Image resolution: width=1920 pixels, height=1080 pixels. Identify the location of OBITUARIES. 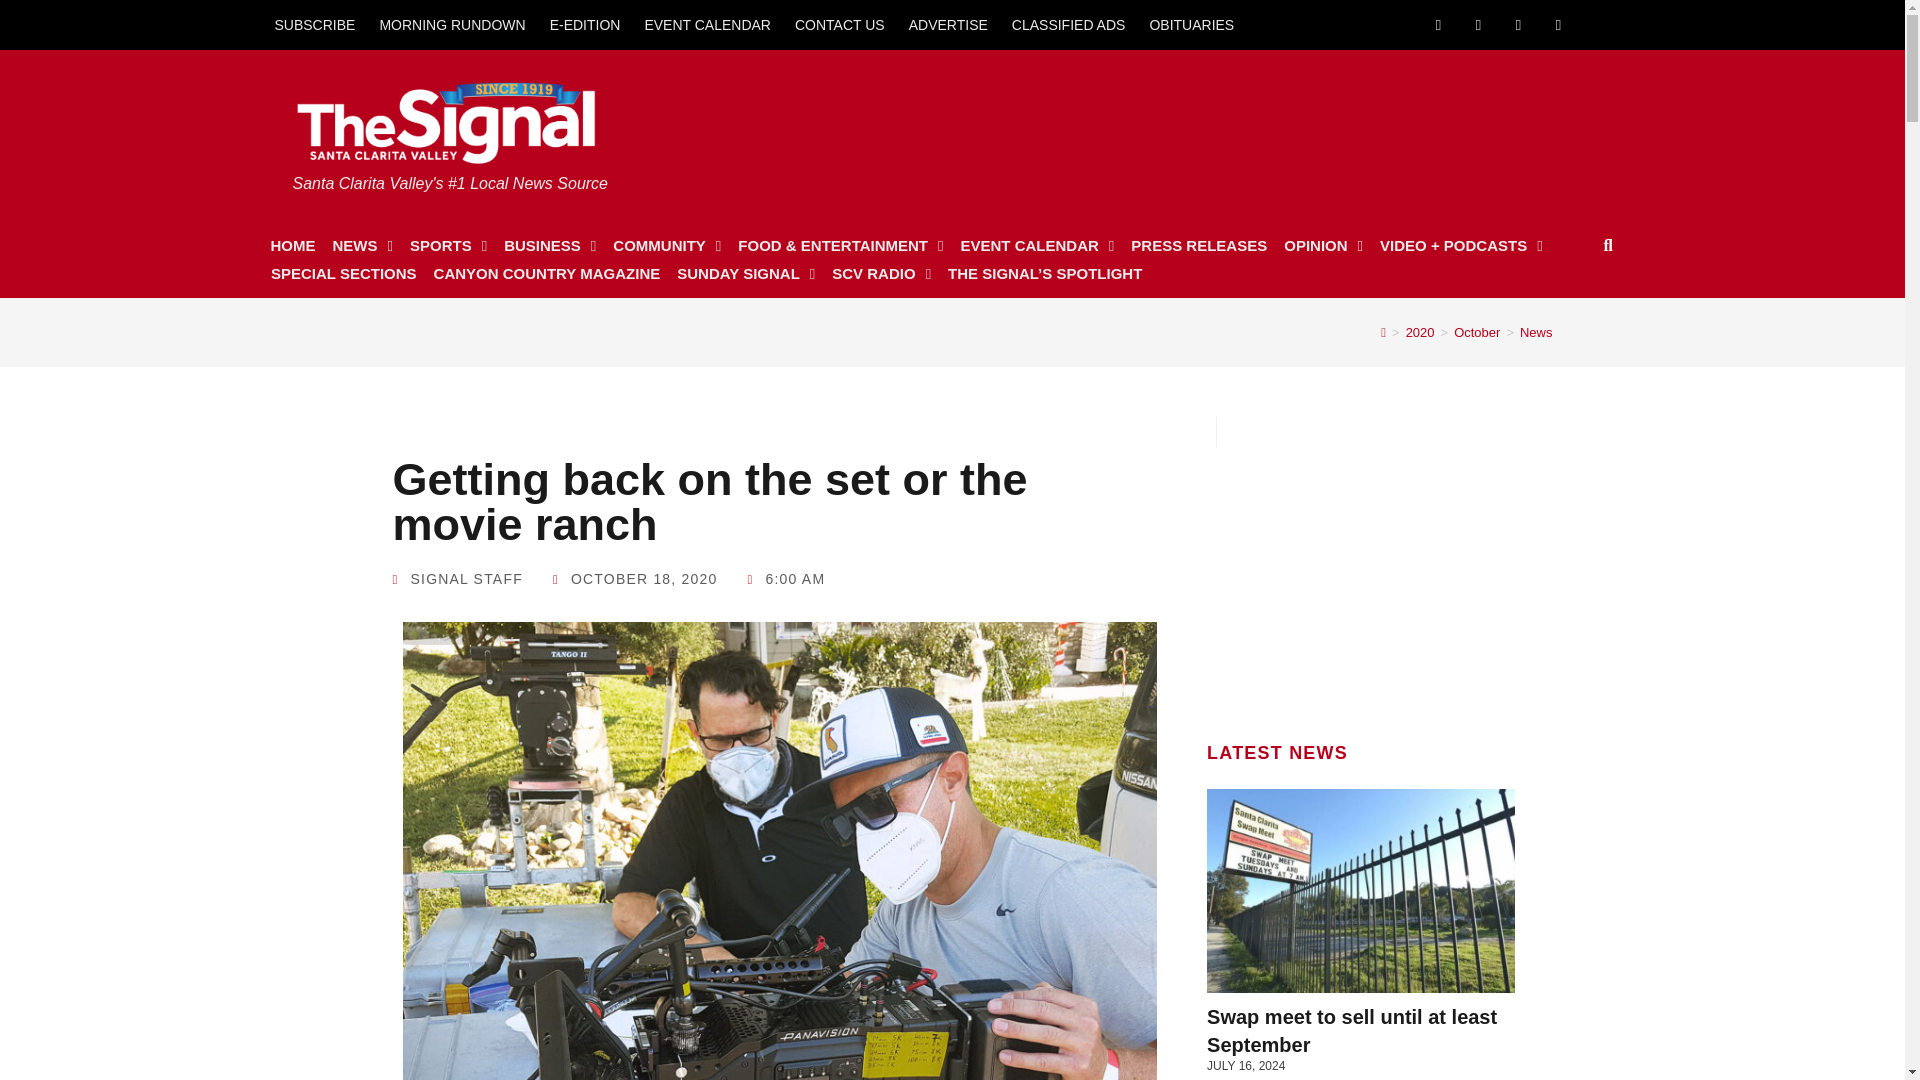
(1191, 24).